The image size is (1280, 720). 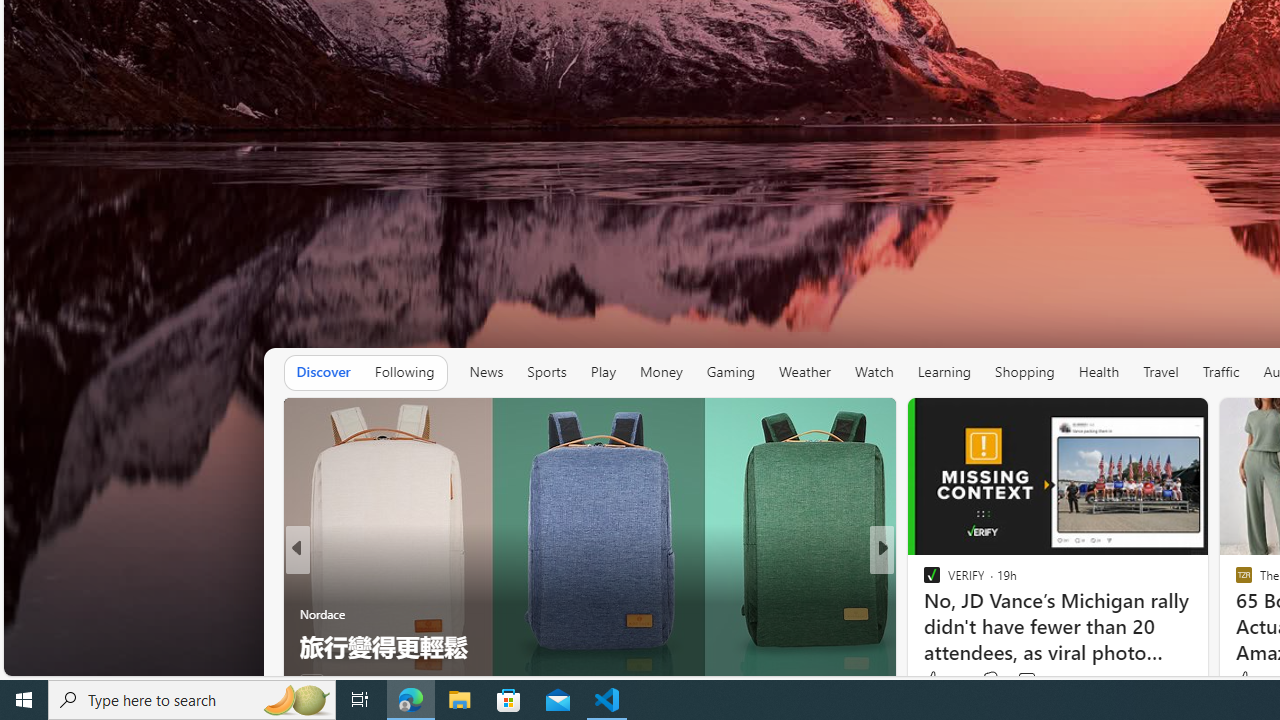 What do you see at coordinates (661, 372) in the screenshot?
I see `Money` at bounding box center [661, 372].